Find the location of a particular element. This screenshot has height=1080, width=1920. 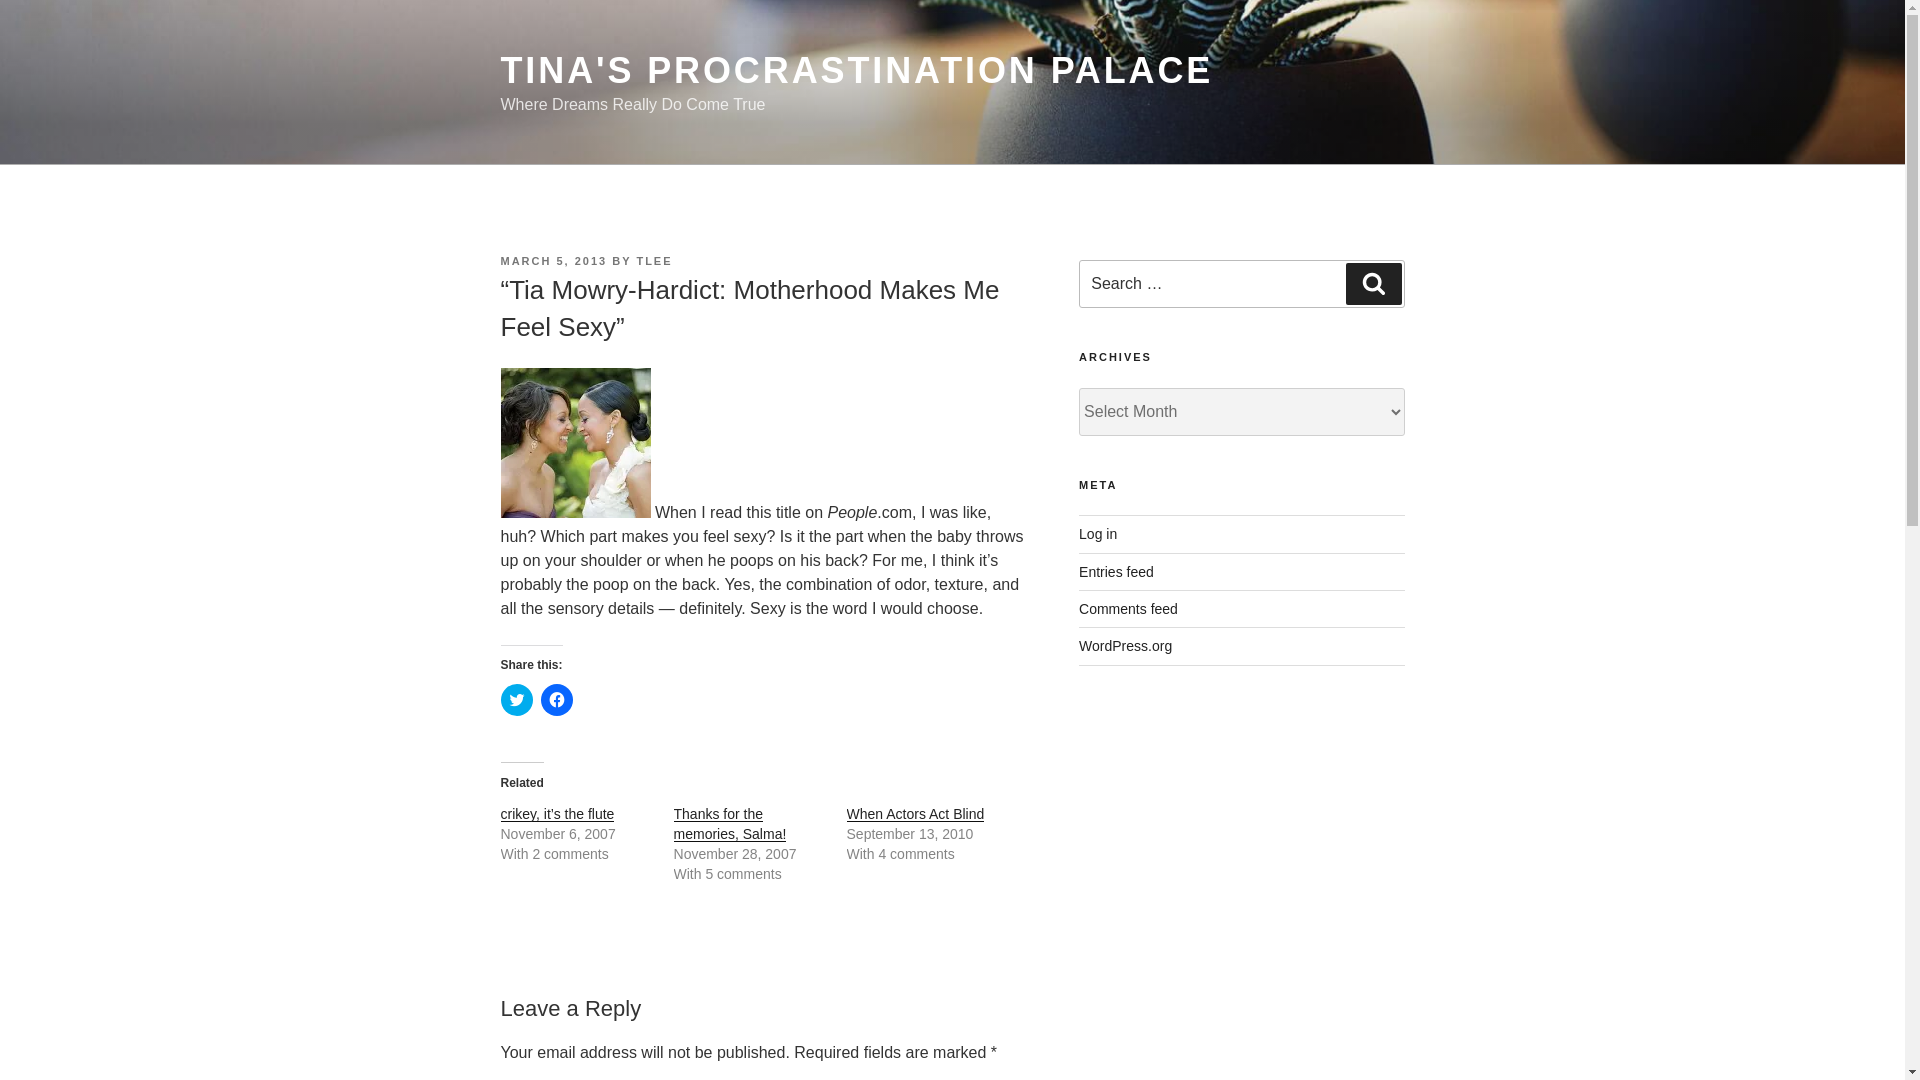

Click to share on Twitter is located at coordinates (515, 700).